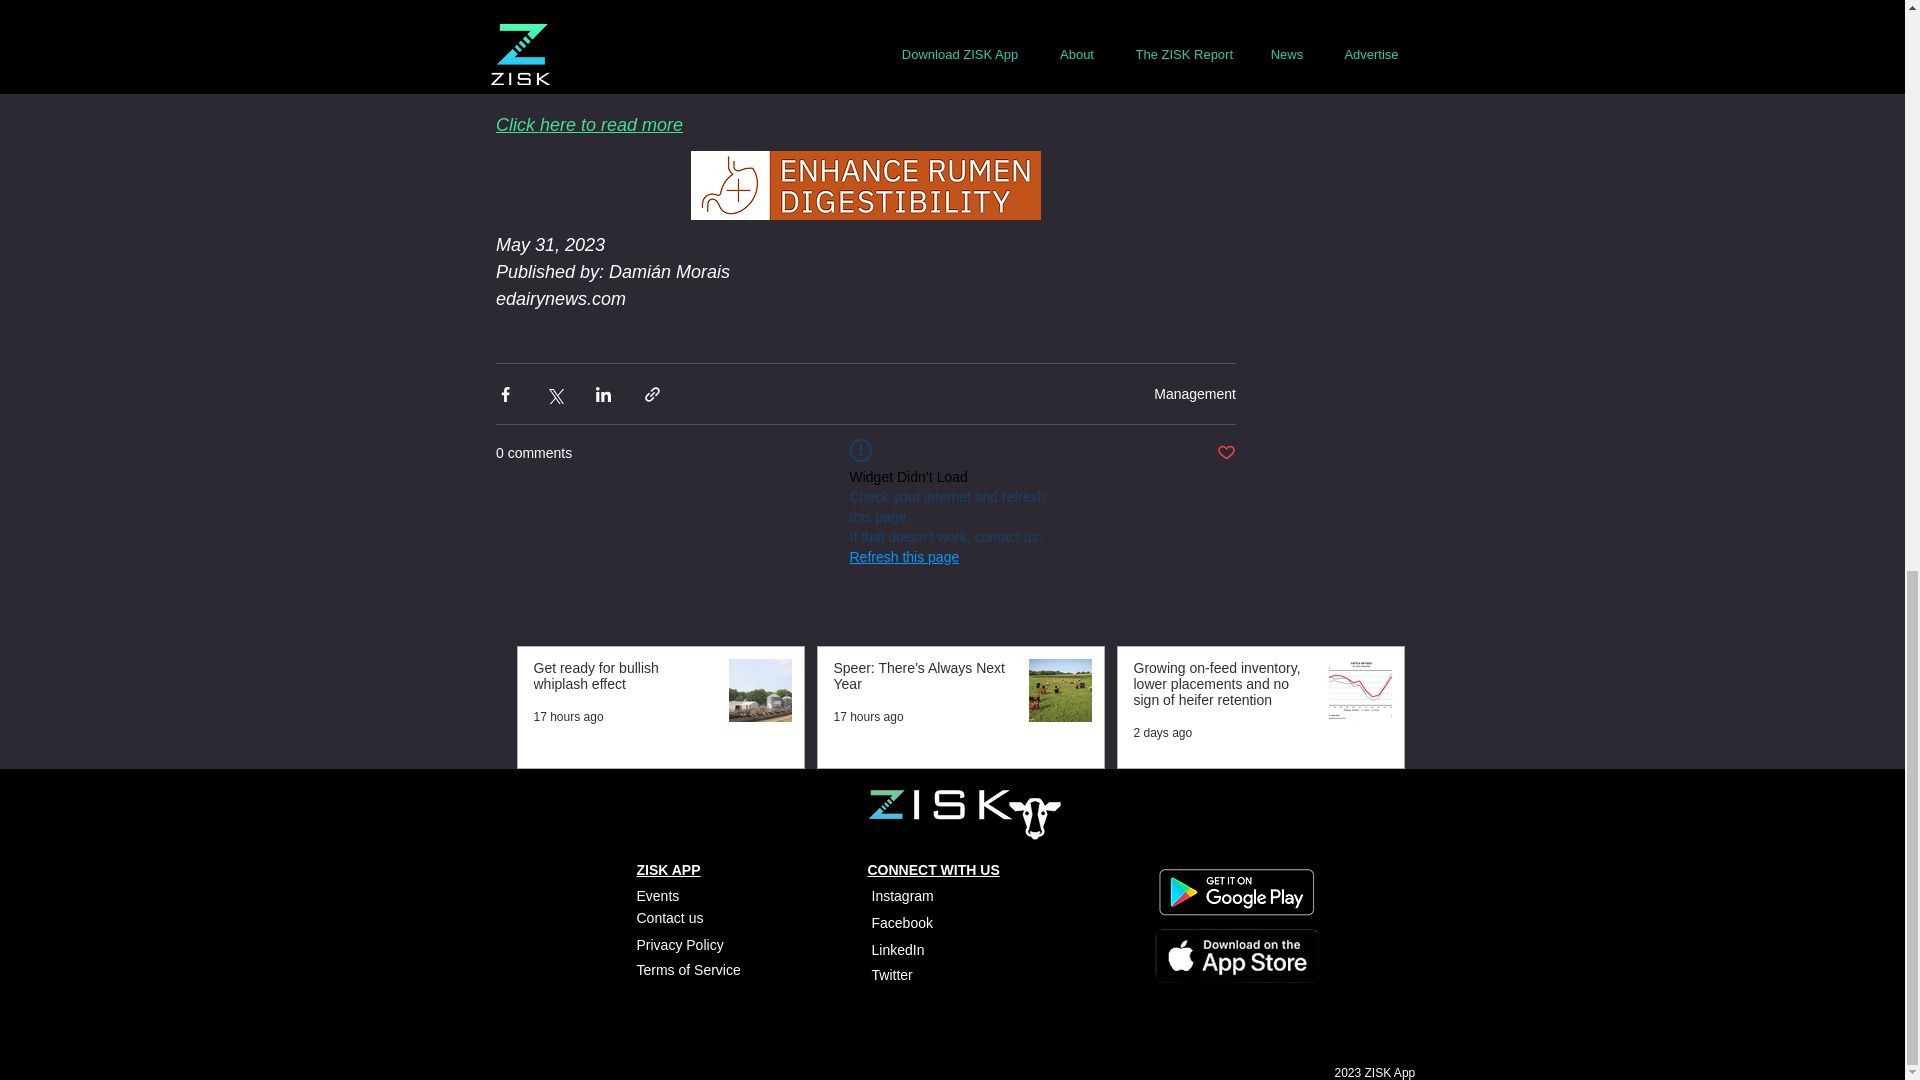  I want to click on Twitter, so click(892, 974).